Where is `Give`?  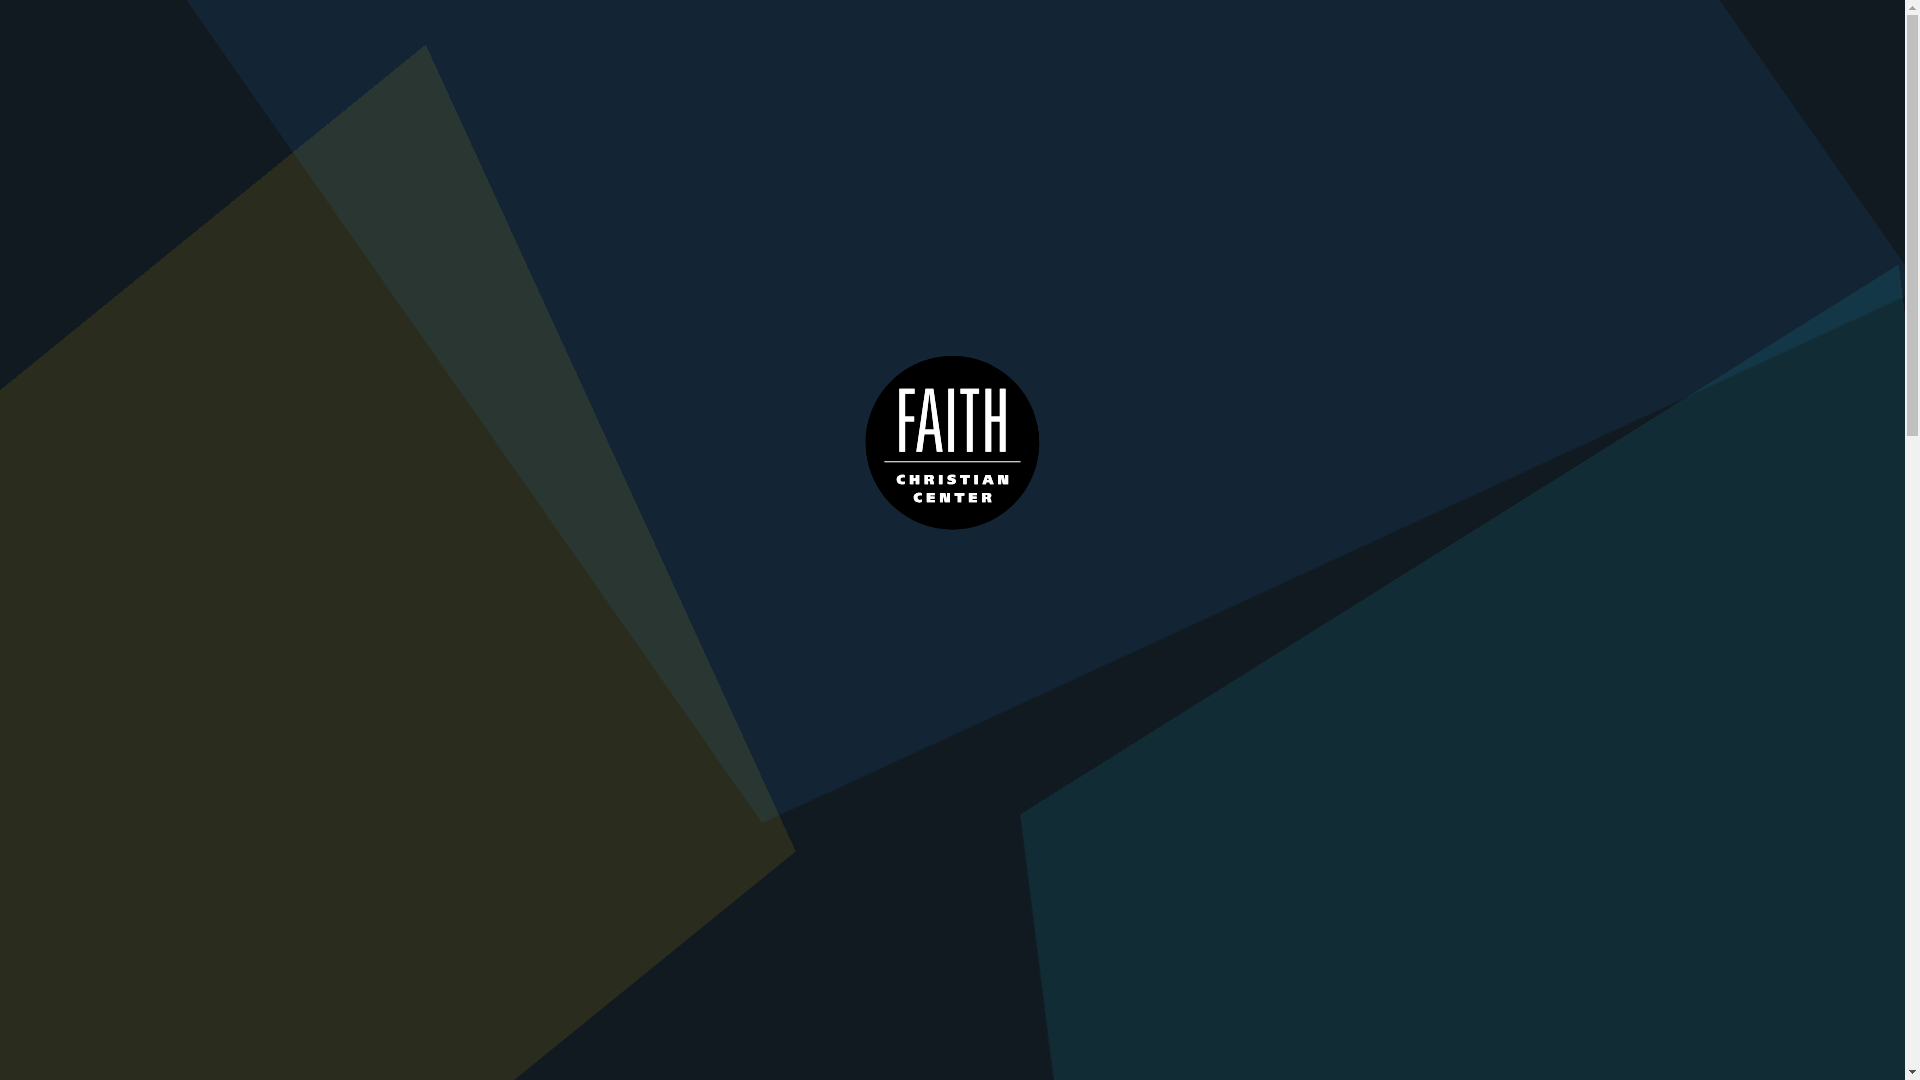
Give is located at coordinates (1617, 22).